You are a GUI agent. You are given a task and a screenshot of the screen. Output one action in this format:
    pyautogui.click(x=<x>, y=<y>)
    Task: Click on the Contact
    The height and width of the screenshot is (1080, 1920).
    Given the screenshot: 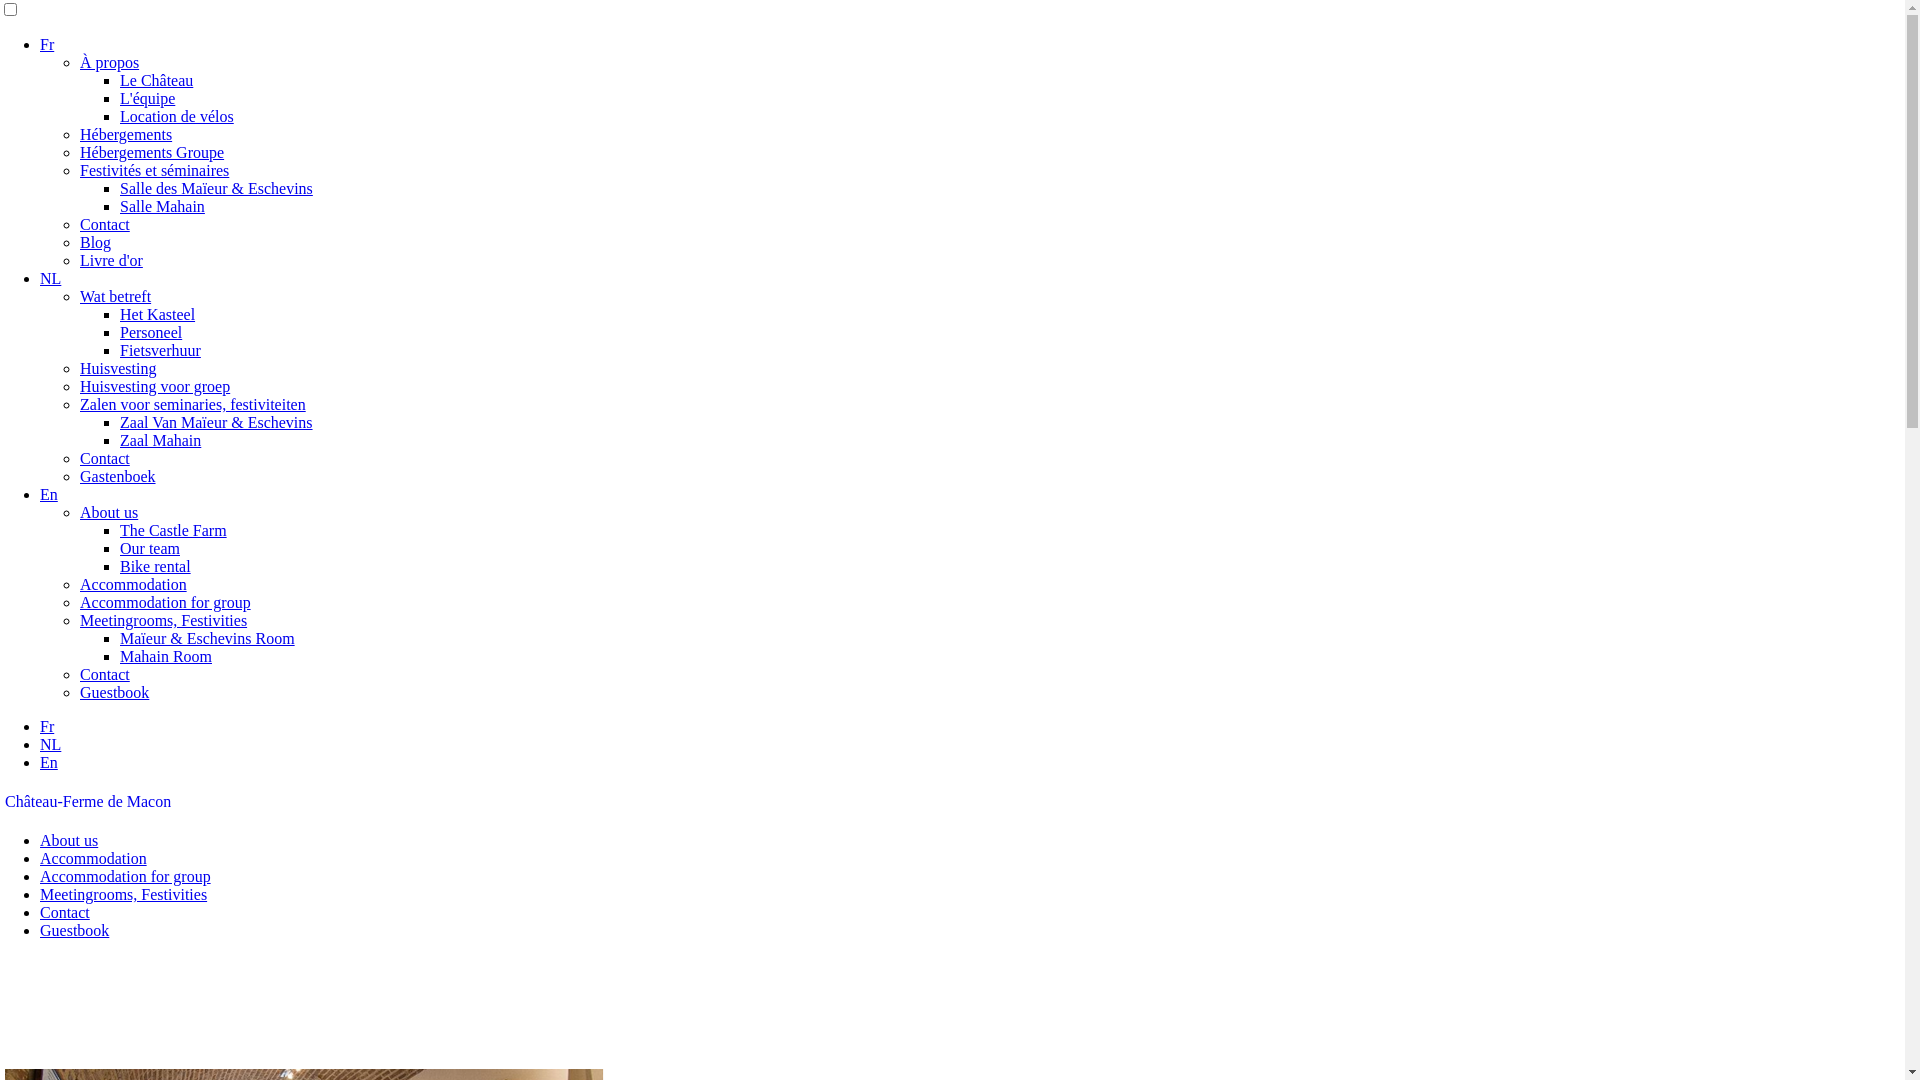 What is the action you would take?
    pyautogui.click(x=65, y=912)
    